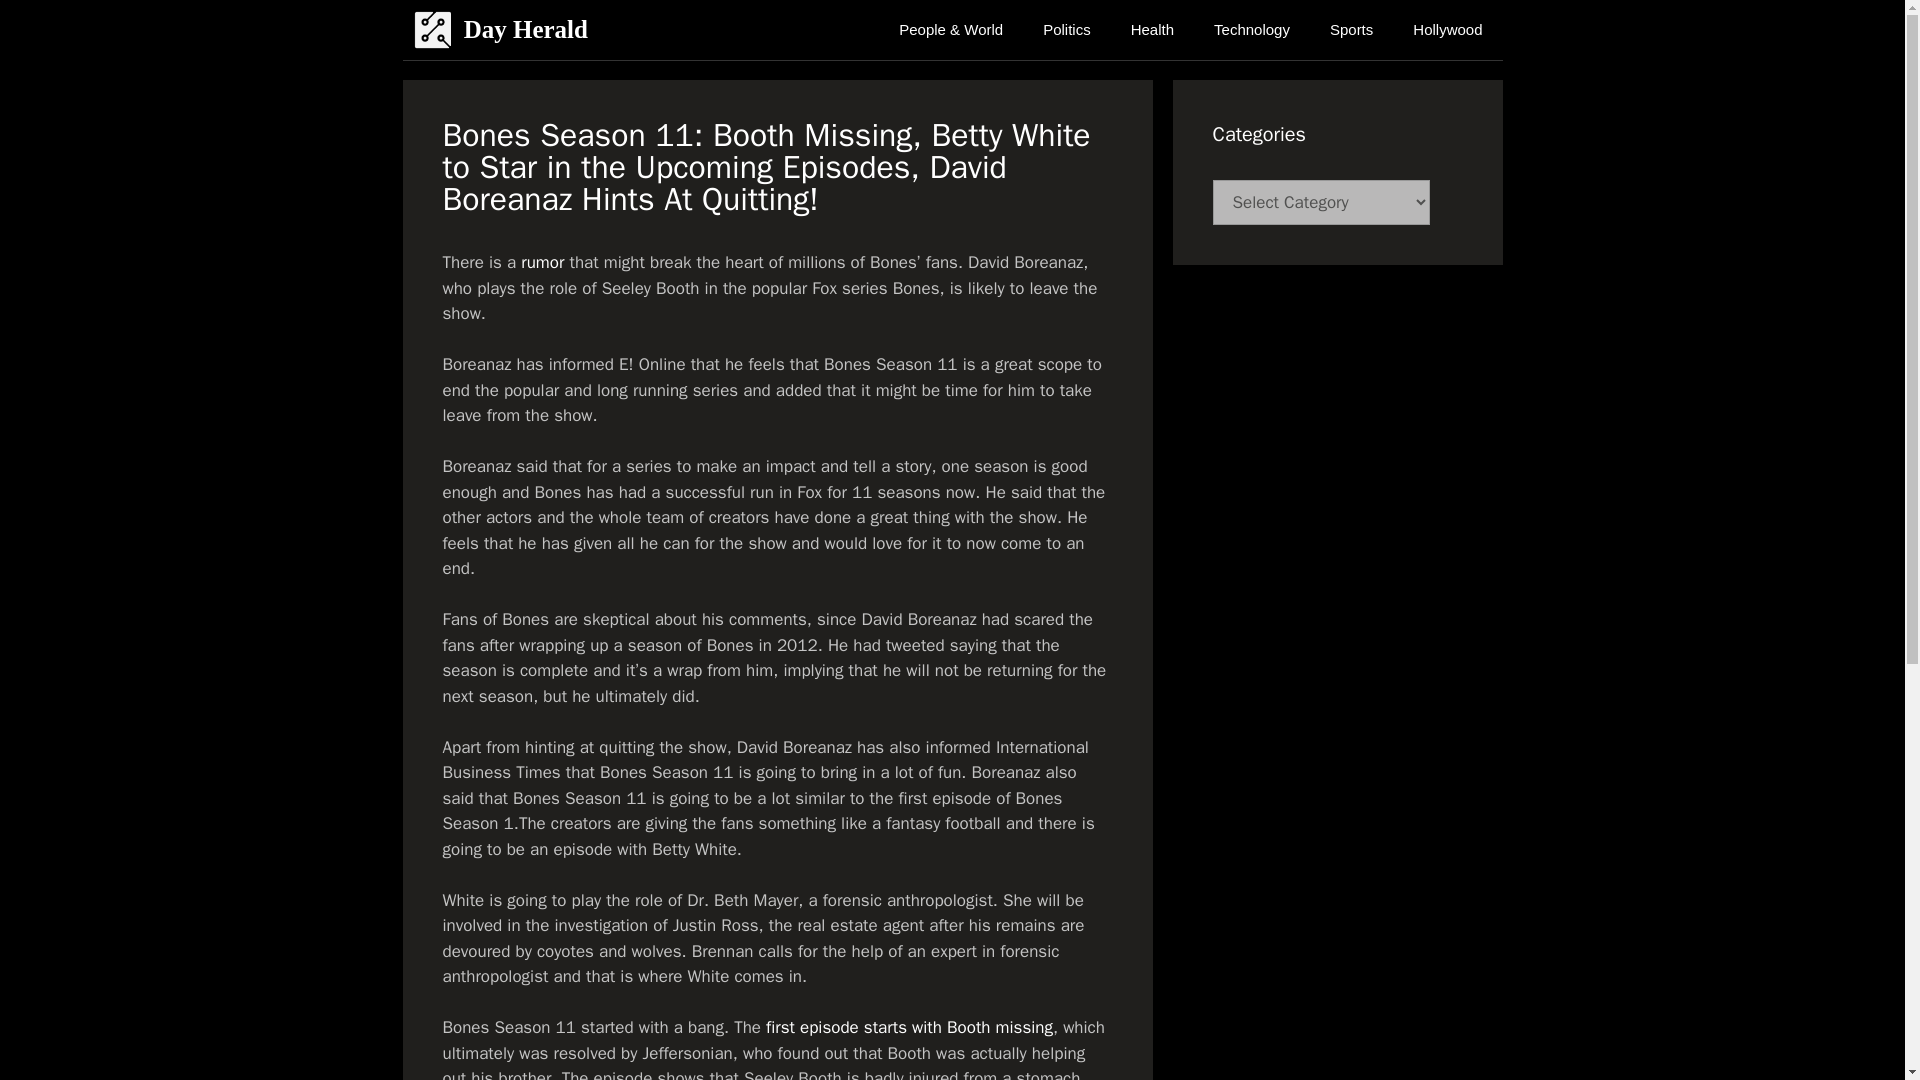 The image size is (1920, 1080). What do you see at coordinates (1351, 30) in the screenshot?
I see `Sports` at bounding box center [1351, 30].